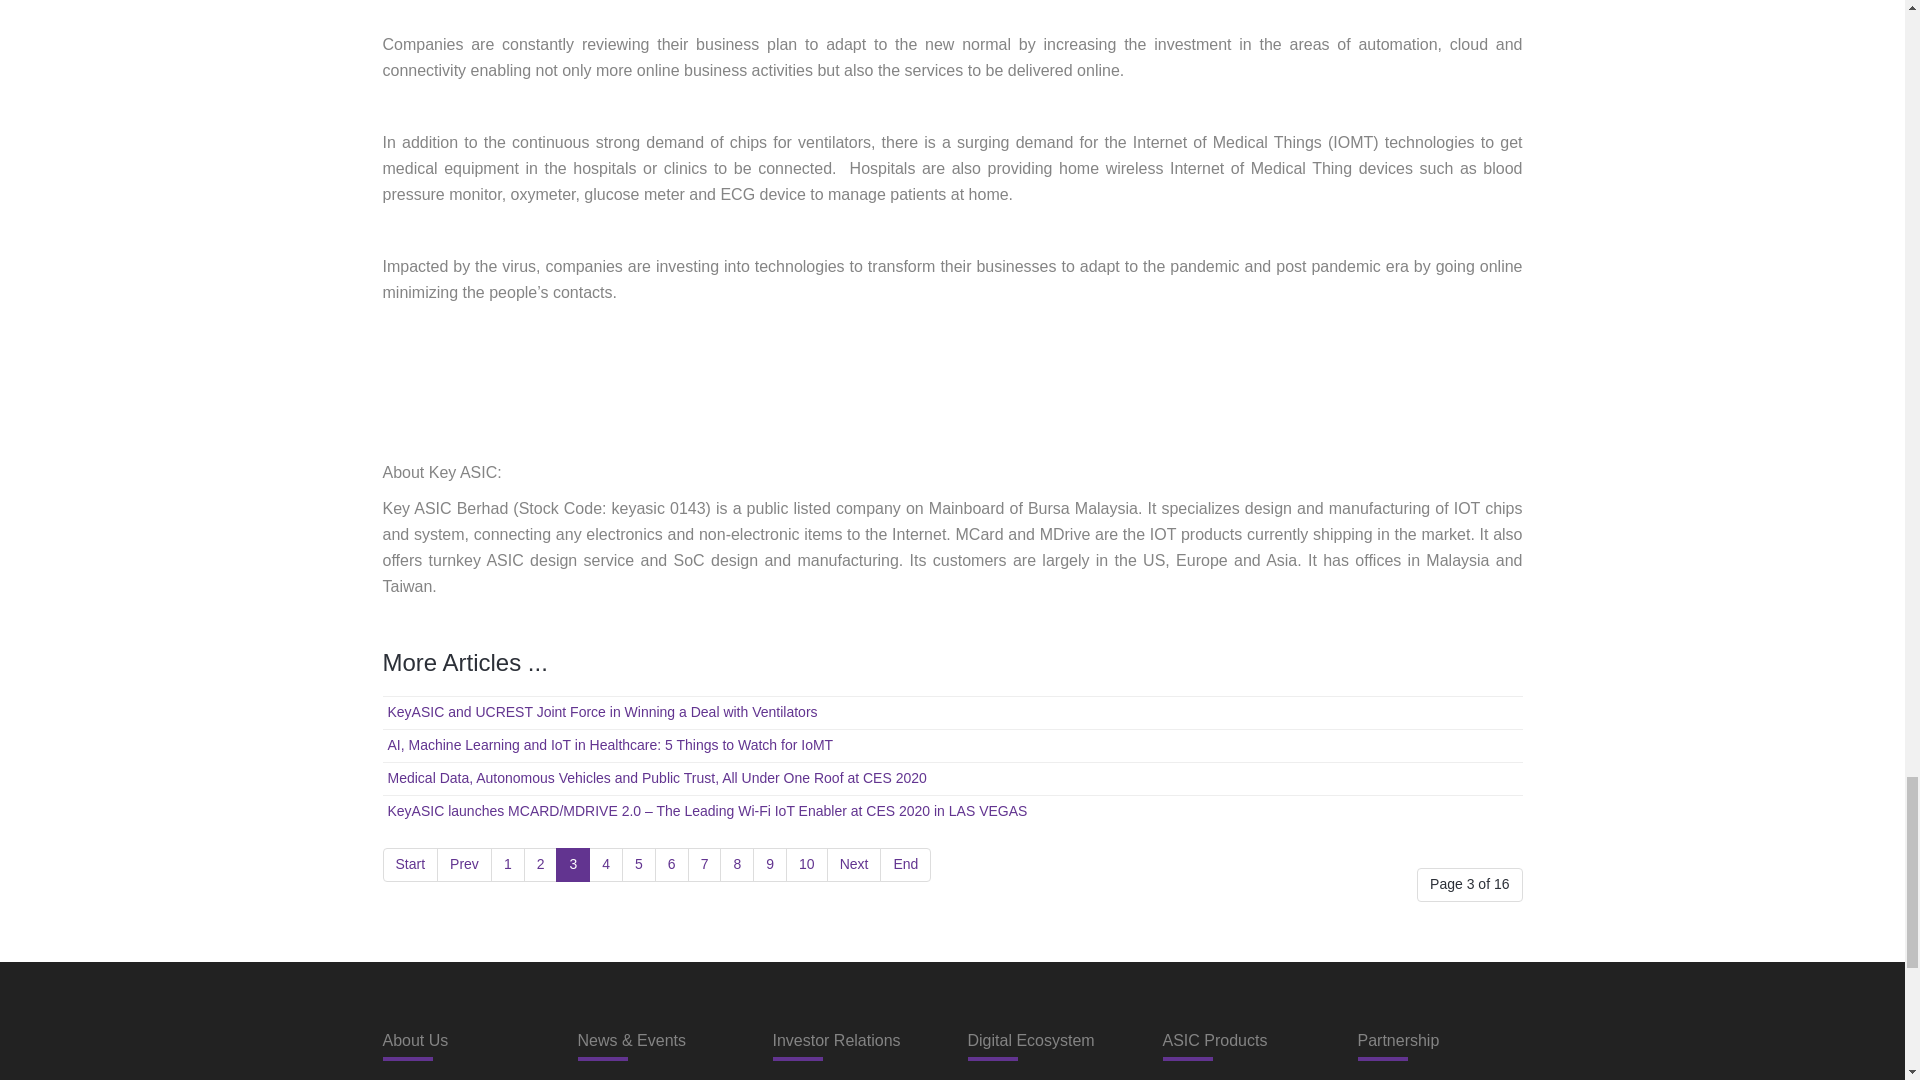  Describe the element at coordinates (606, 864) in the screenshot. I see `4` at that location.